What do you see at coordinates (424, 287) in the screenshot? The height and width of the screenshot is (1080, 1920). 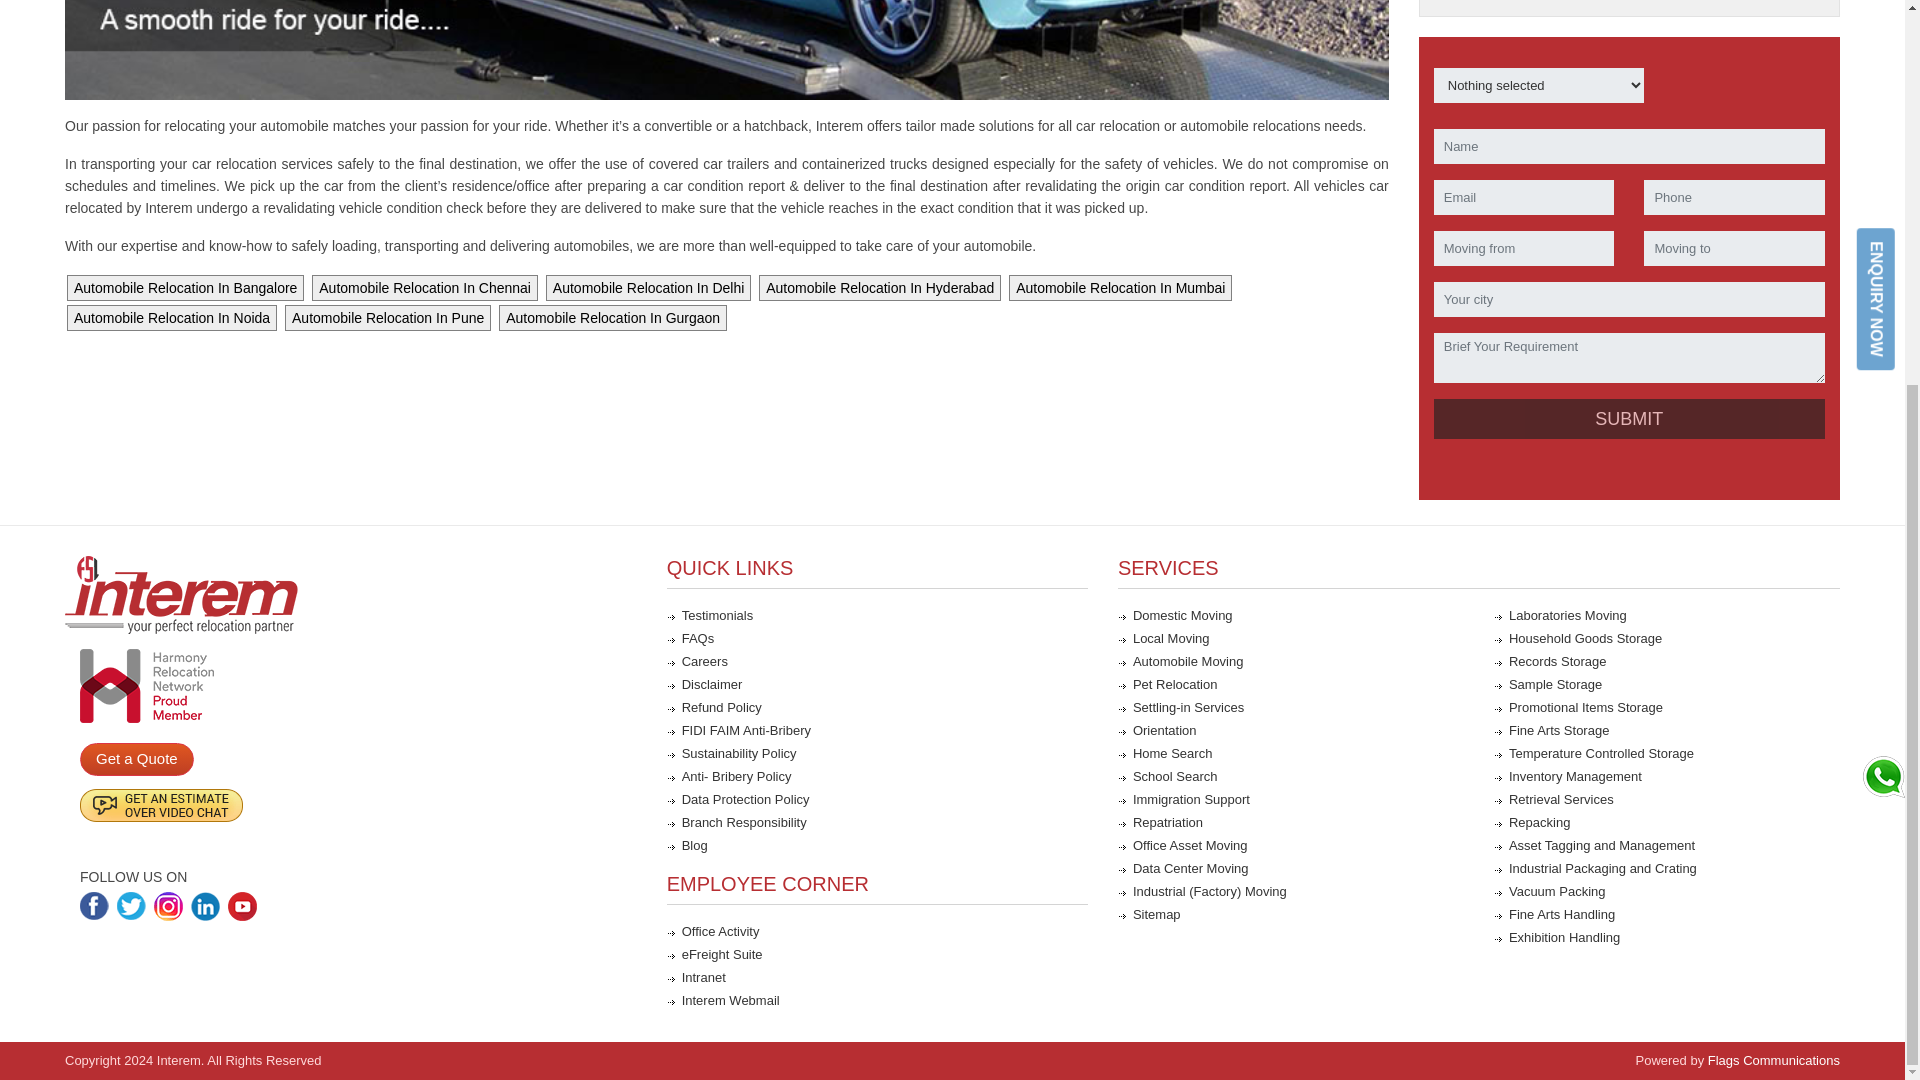 I see `Automobile Relocation In Chennai` at bounding box center [424, 287].